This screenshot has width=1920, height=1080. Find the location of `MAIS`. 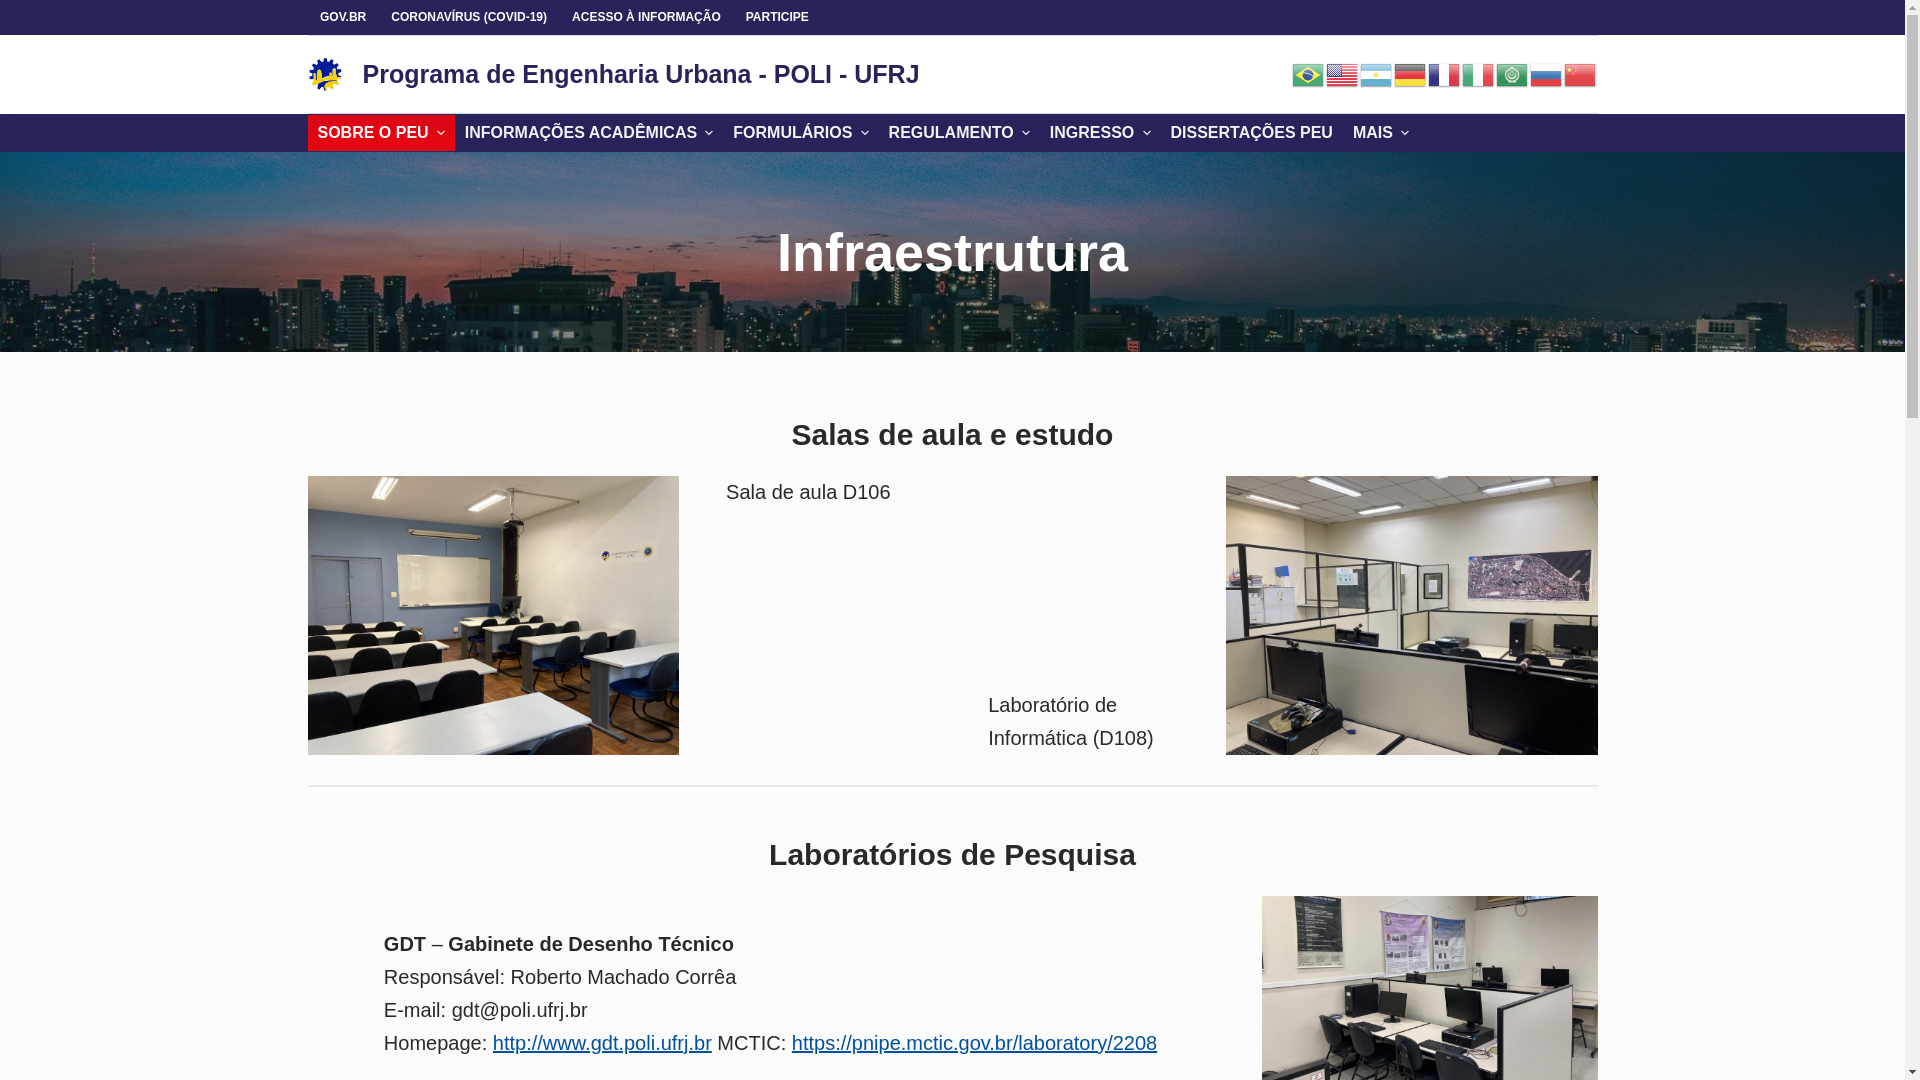

MAIS is located at coordinates (1381, 133).